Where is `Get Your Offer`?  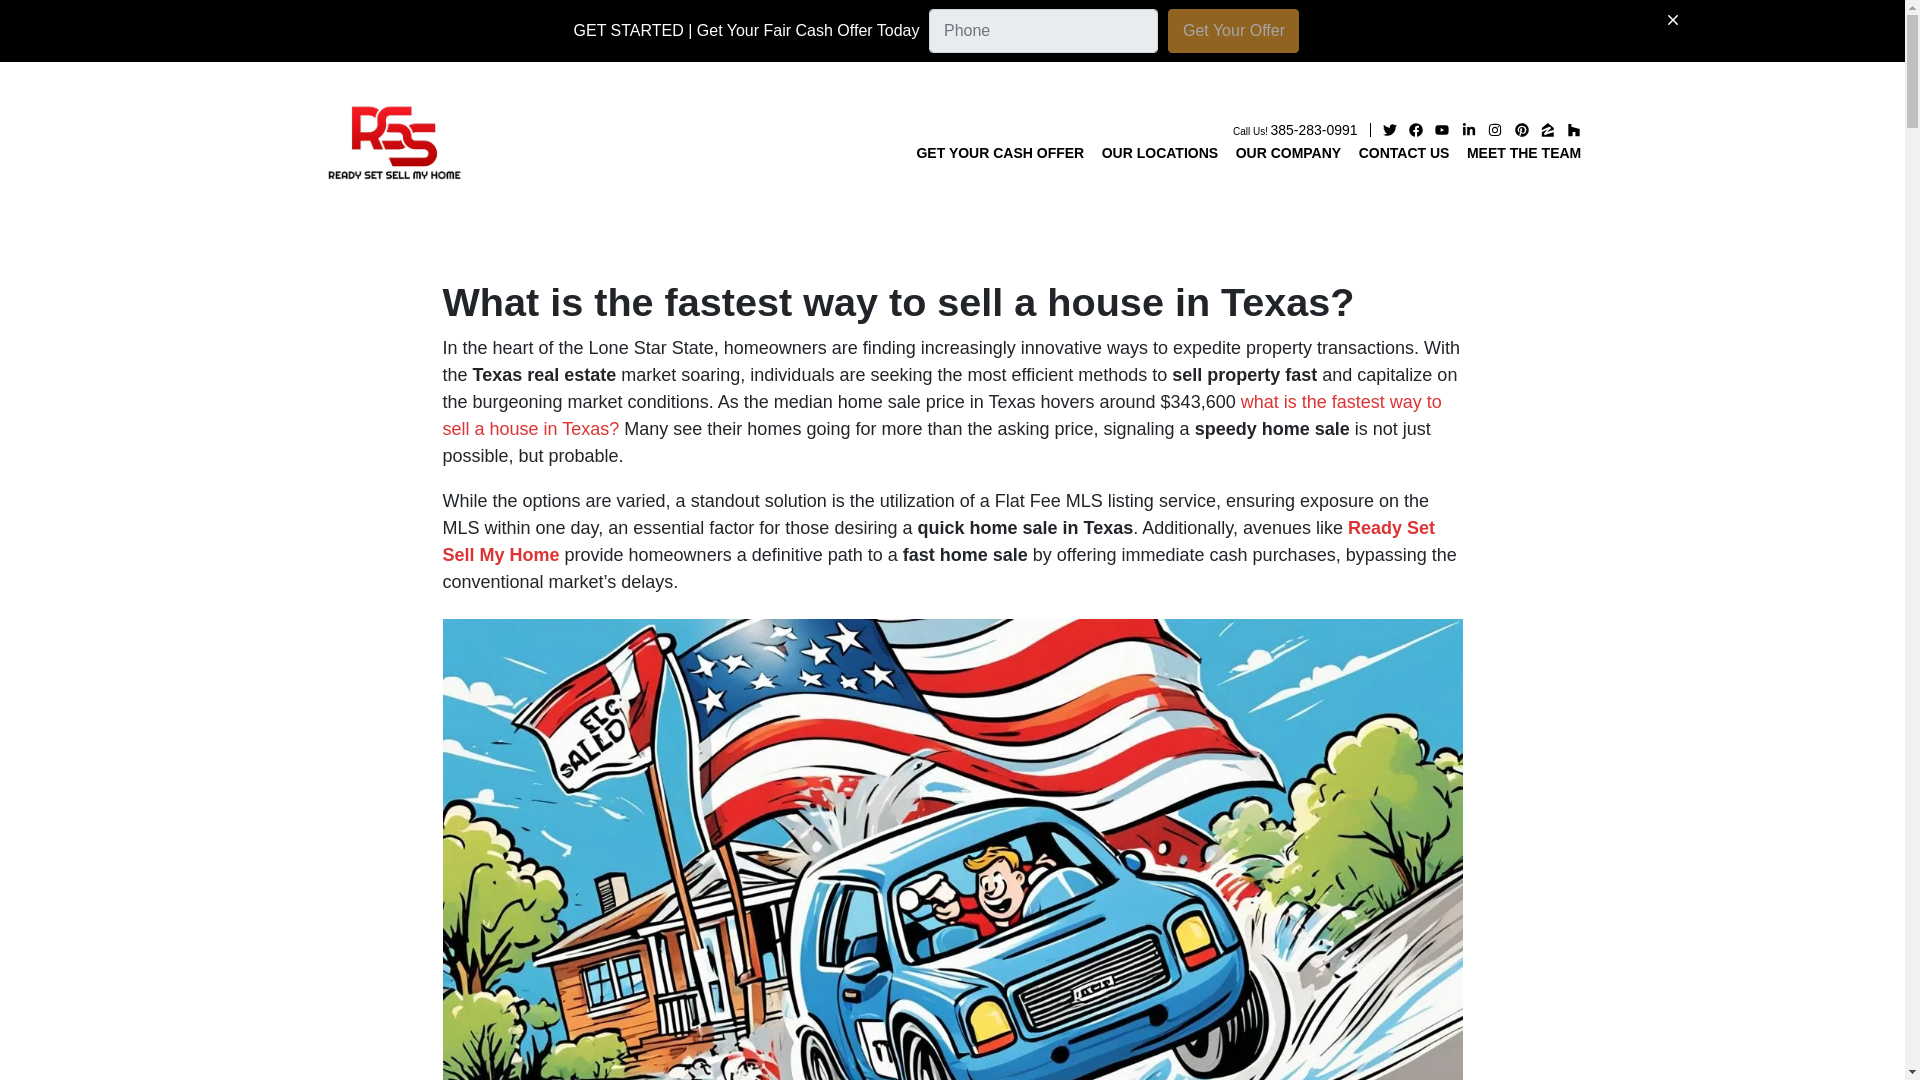
Get Your Offer is located at coordinates (1233, 30).